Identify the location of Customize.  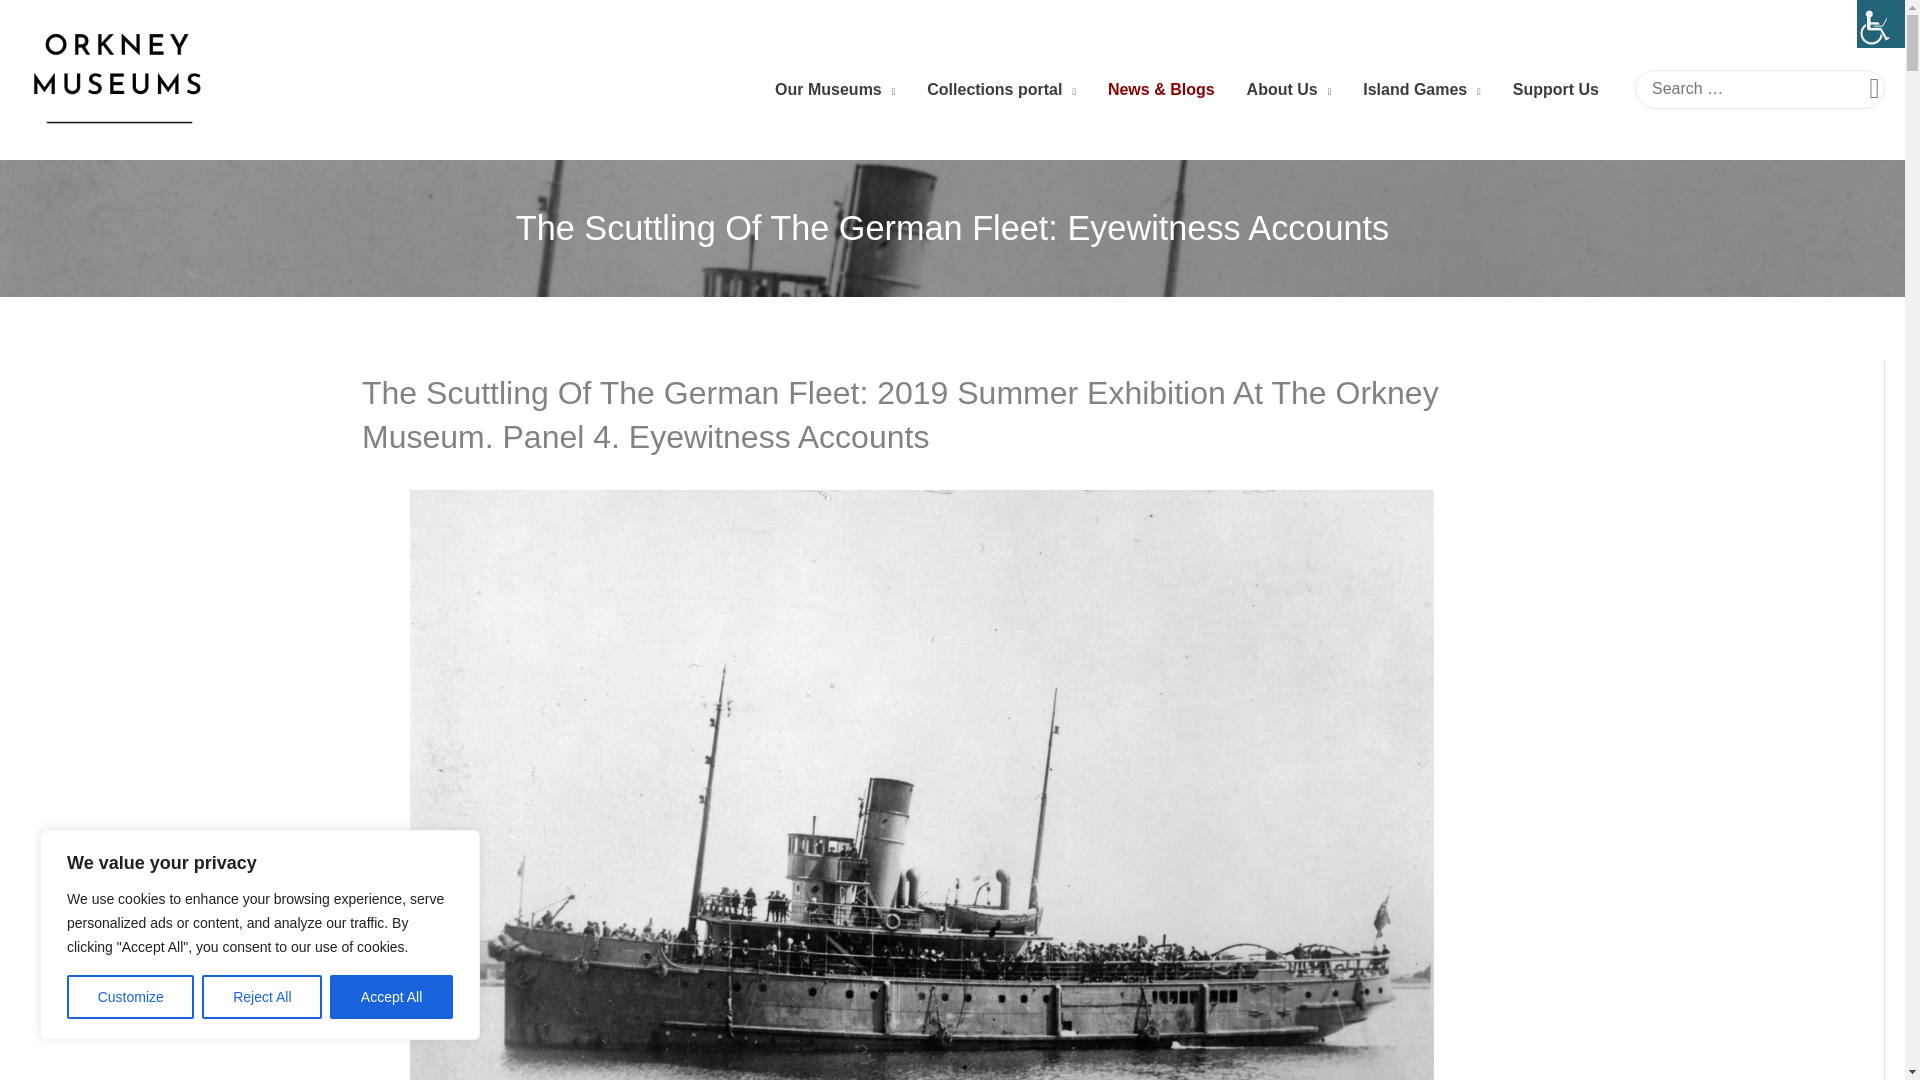
(130, 997).